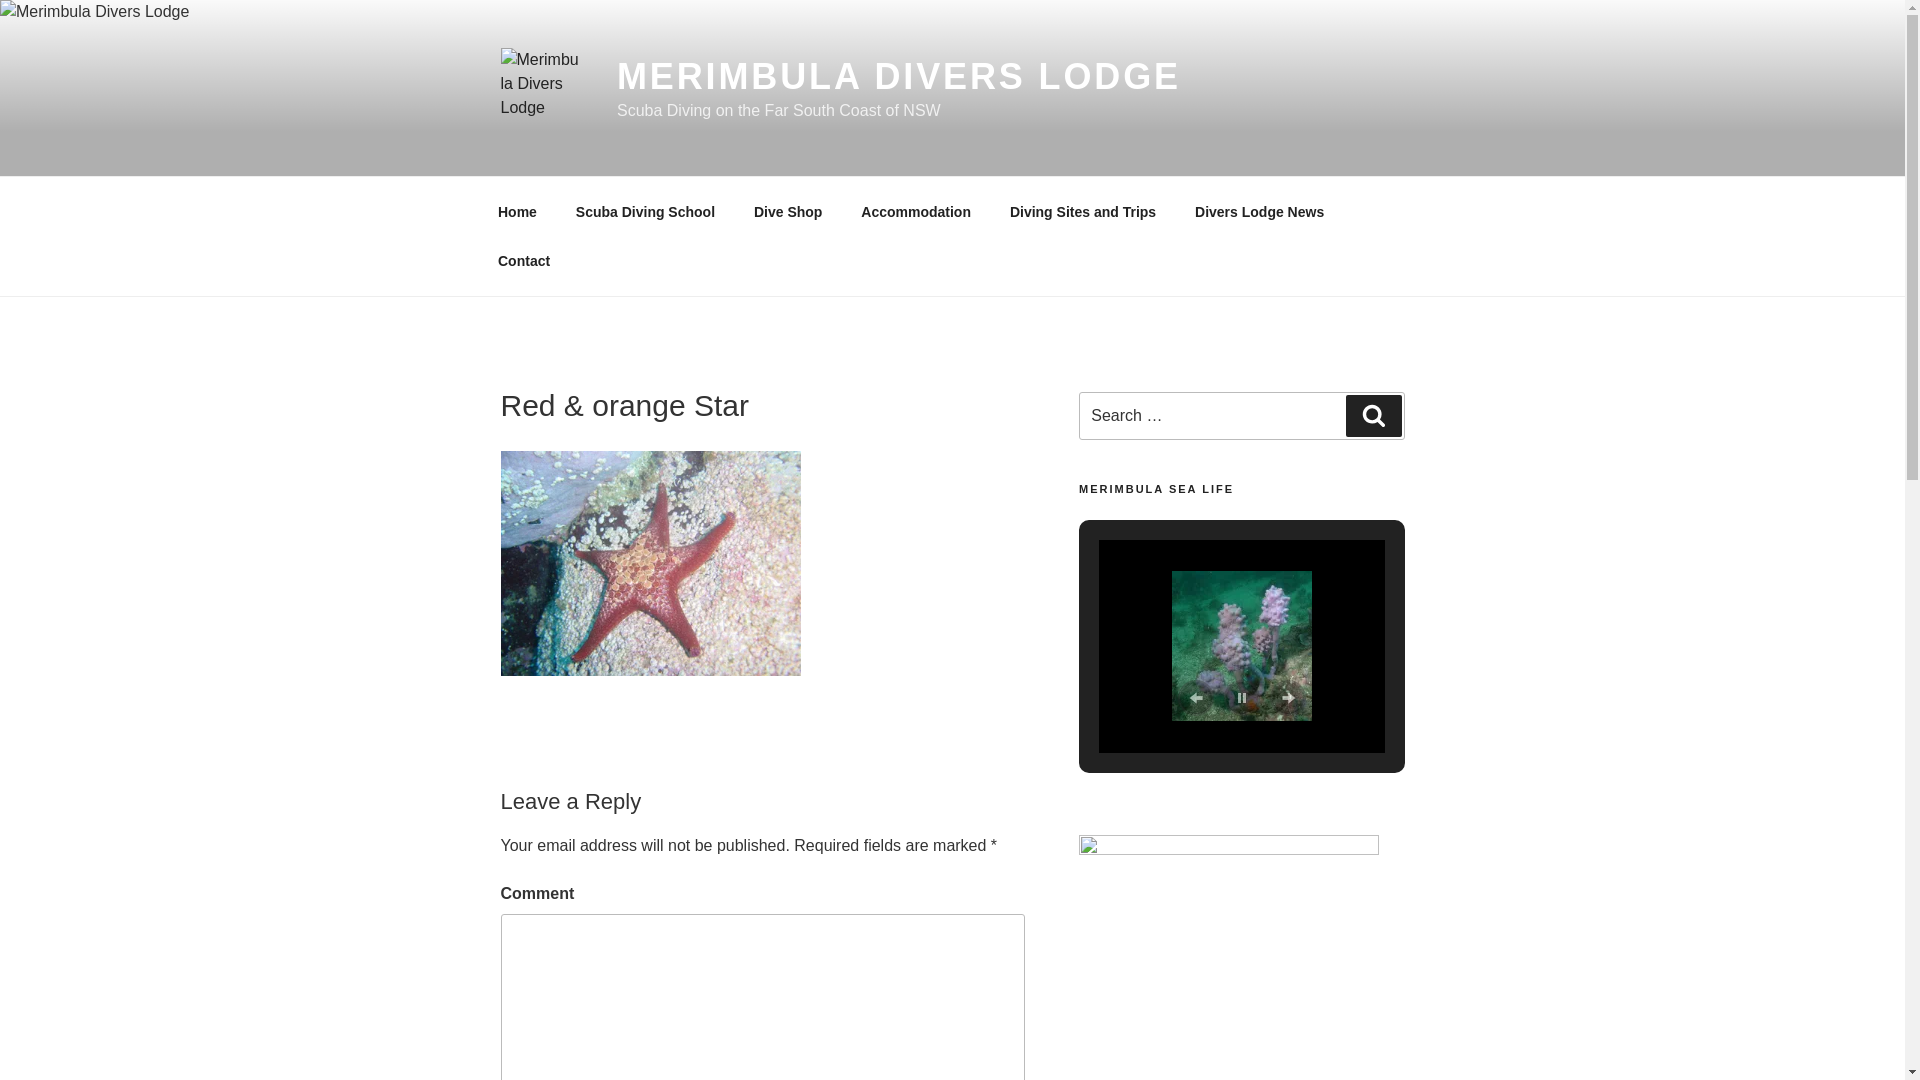 The height and width of the screenshot is (1080, 1920). What do you see at coordinates (1242, 646) in the screenshot?
I see `ascidian (maybe)` at bounding box center [1242, 646].